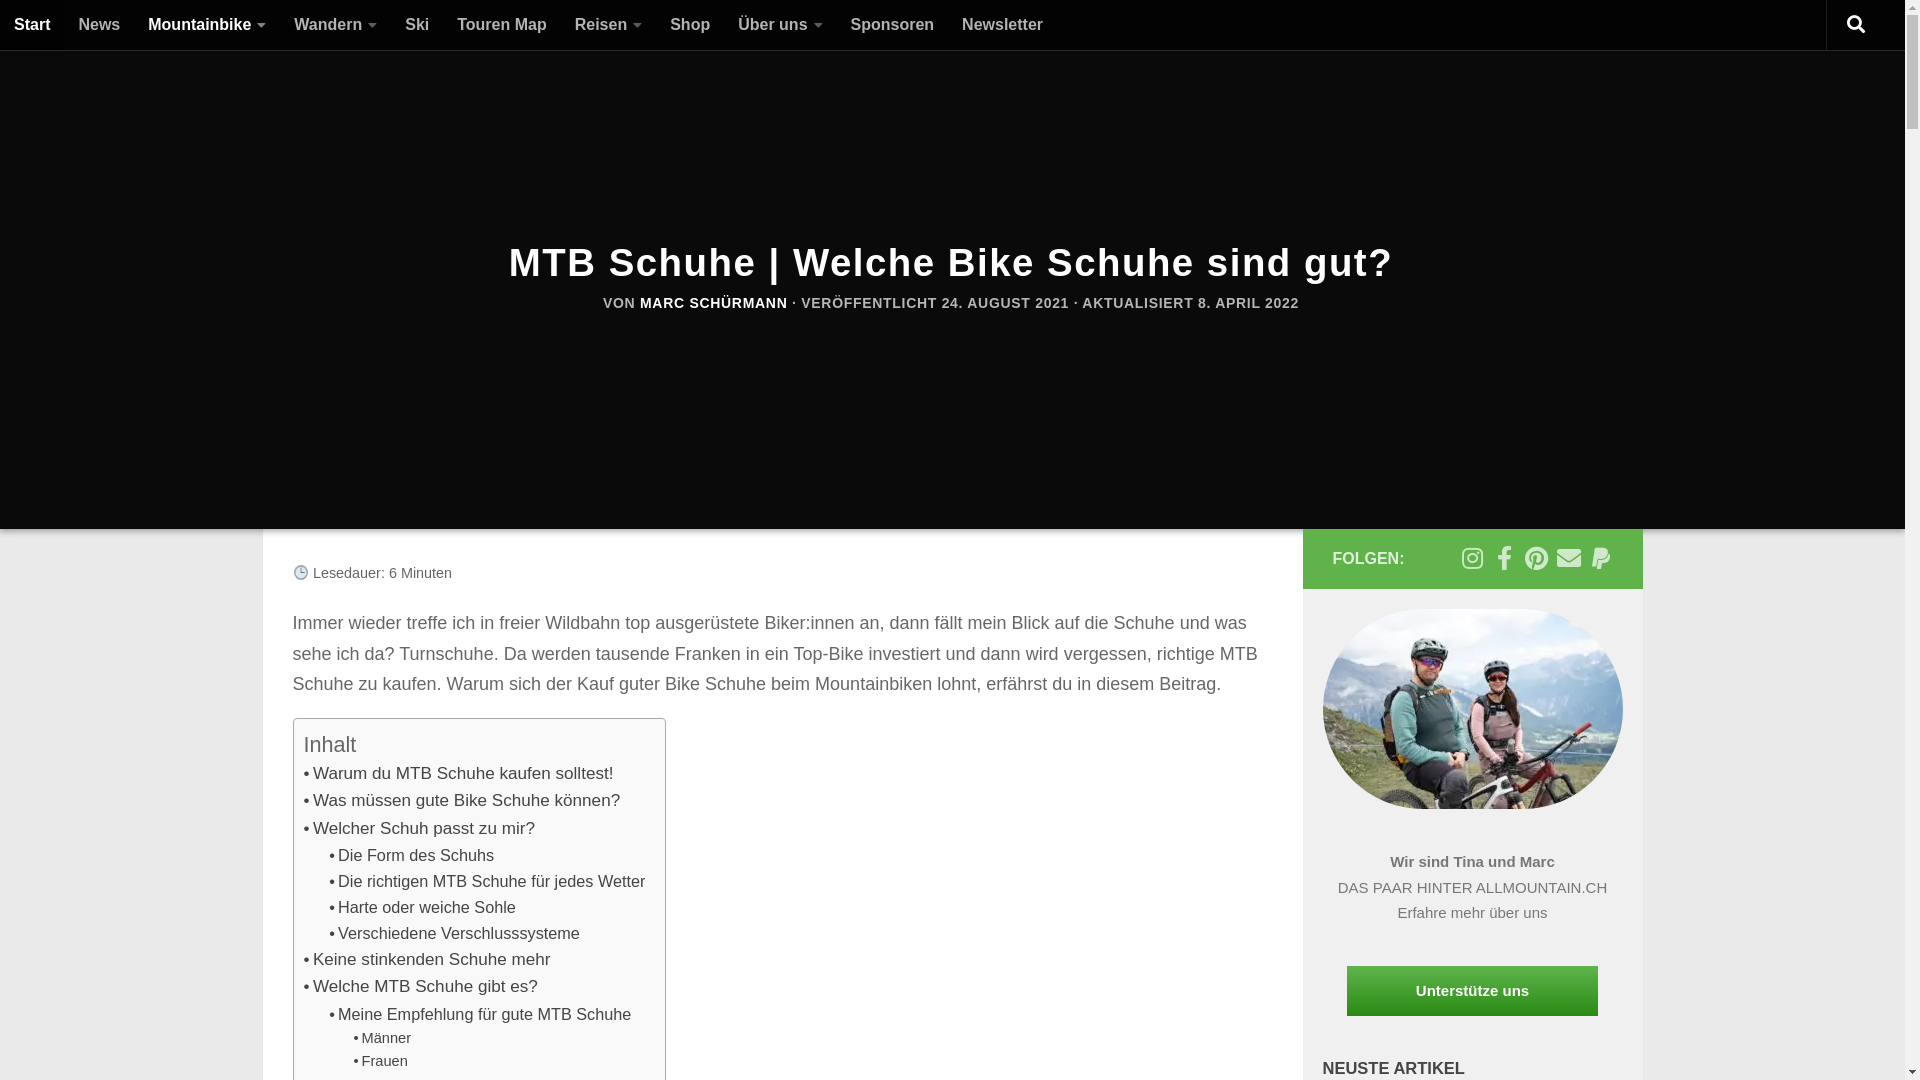 This screenshot has width=1920, height=1080. What do you see at coordinates (502, 25) in the screenshot?
I see `Touren Map` at bounding box center [502, 25].